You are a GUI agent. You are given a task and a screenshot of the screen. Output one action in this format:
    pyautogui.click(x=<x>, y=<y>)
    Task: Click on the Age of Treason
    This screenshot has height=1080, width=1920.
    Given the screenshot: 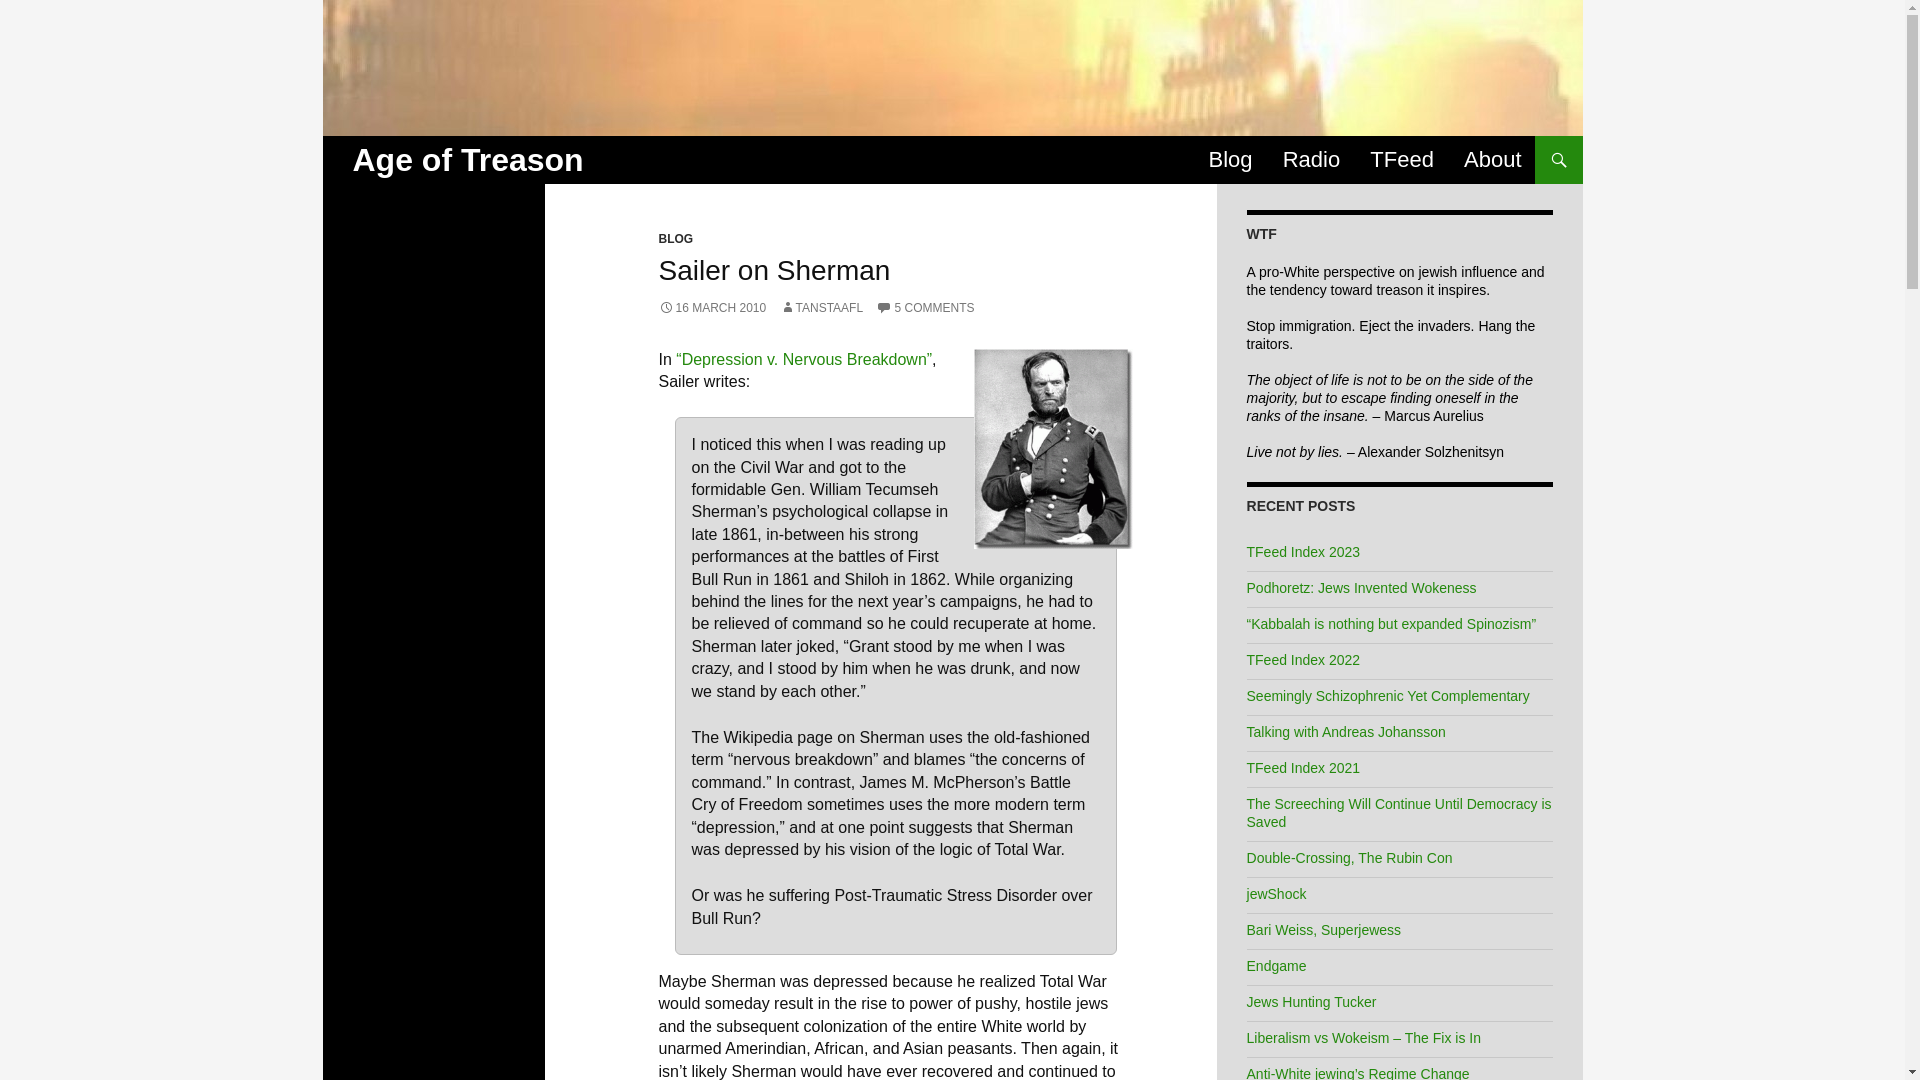 What is the action you would take?
    pyautogui.click(x=467, y=160)
    